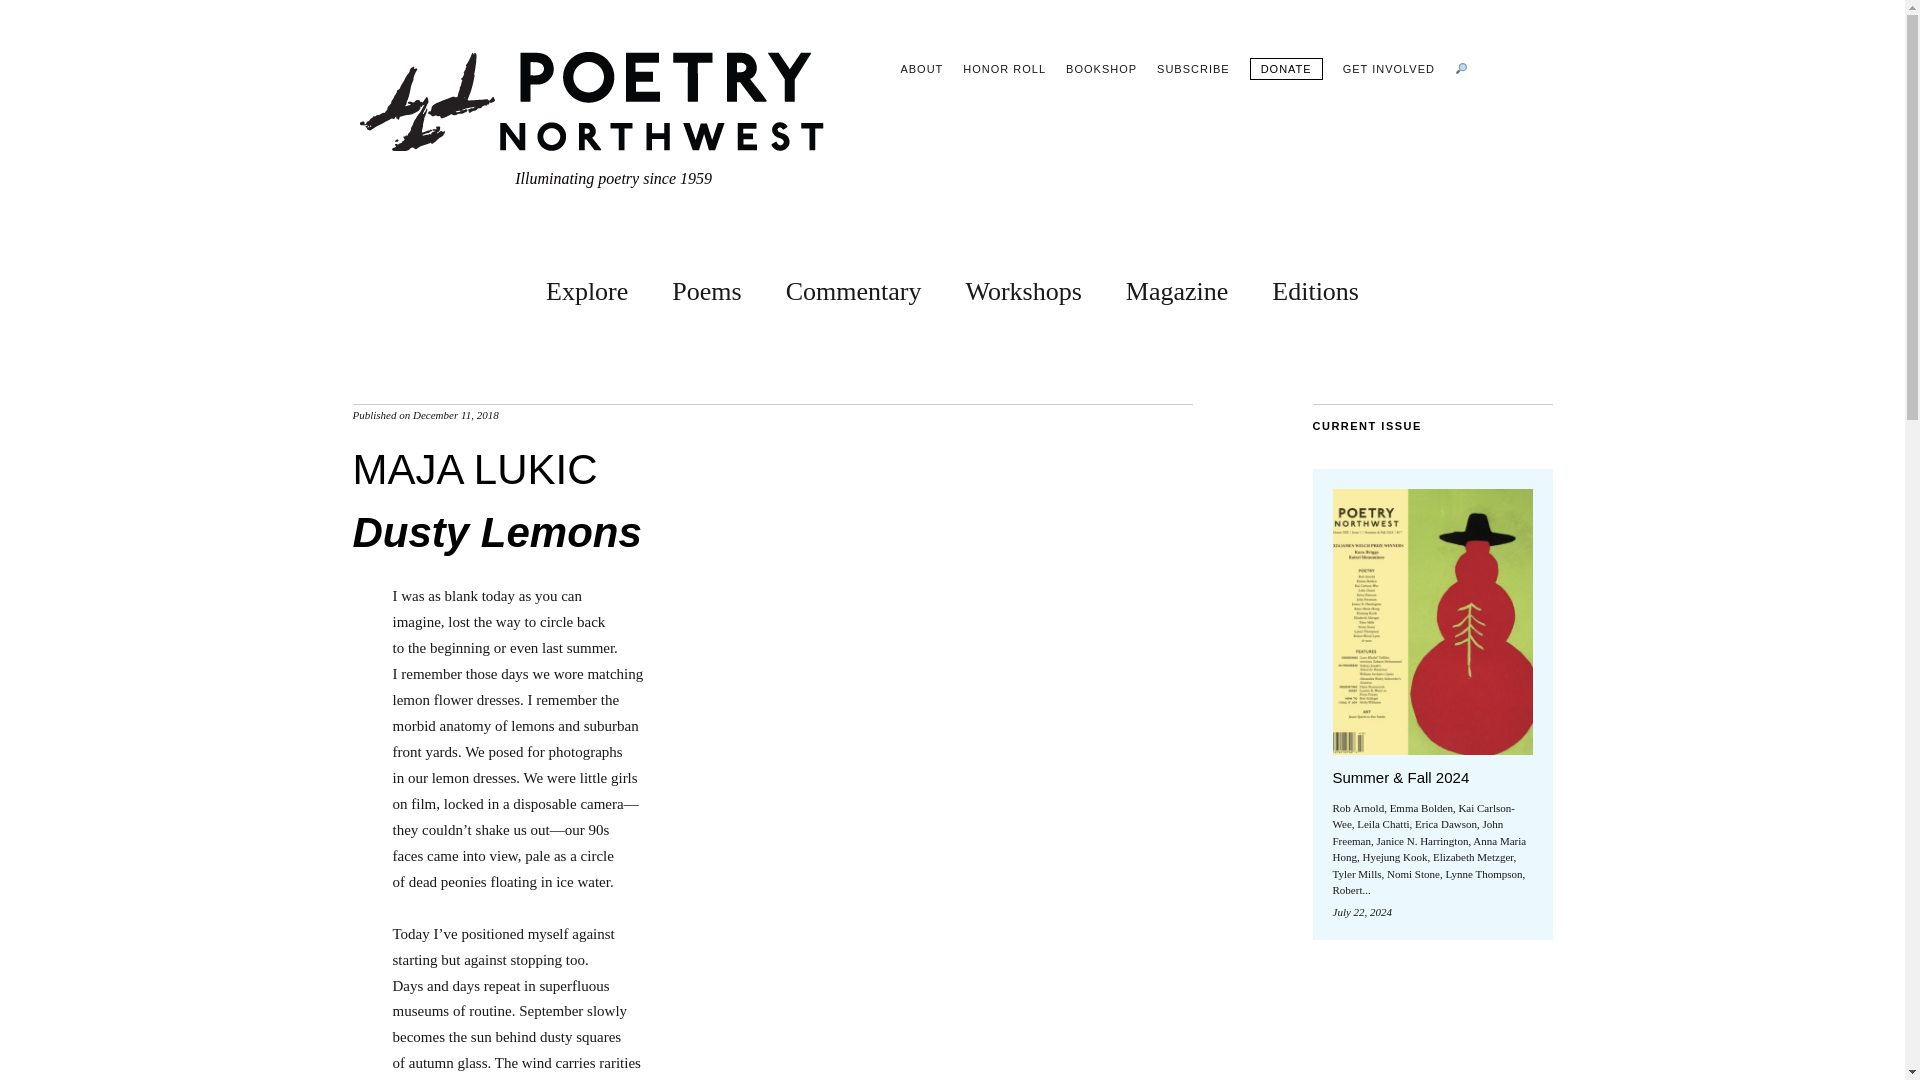 This screenshot has width=1920, height=1080. Describe the element at coordinates (1315, 287) in the screenshot. I see `Editions` at that location.